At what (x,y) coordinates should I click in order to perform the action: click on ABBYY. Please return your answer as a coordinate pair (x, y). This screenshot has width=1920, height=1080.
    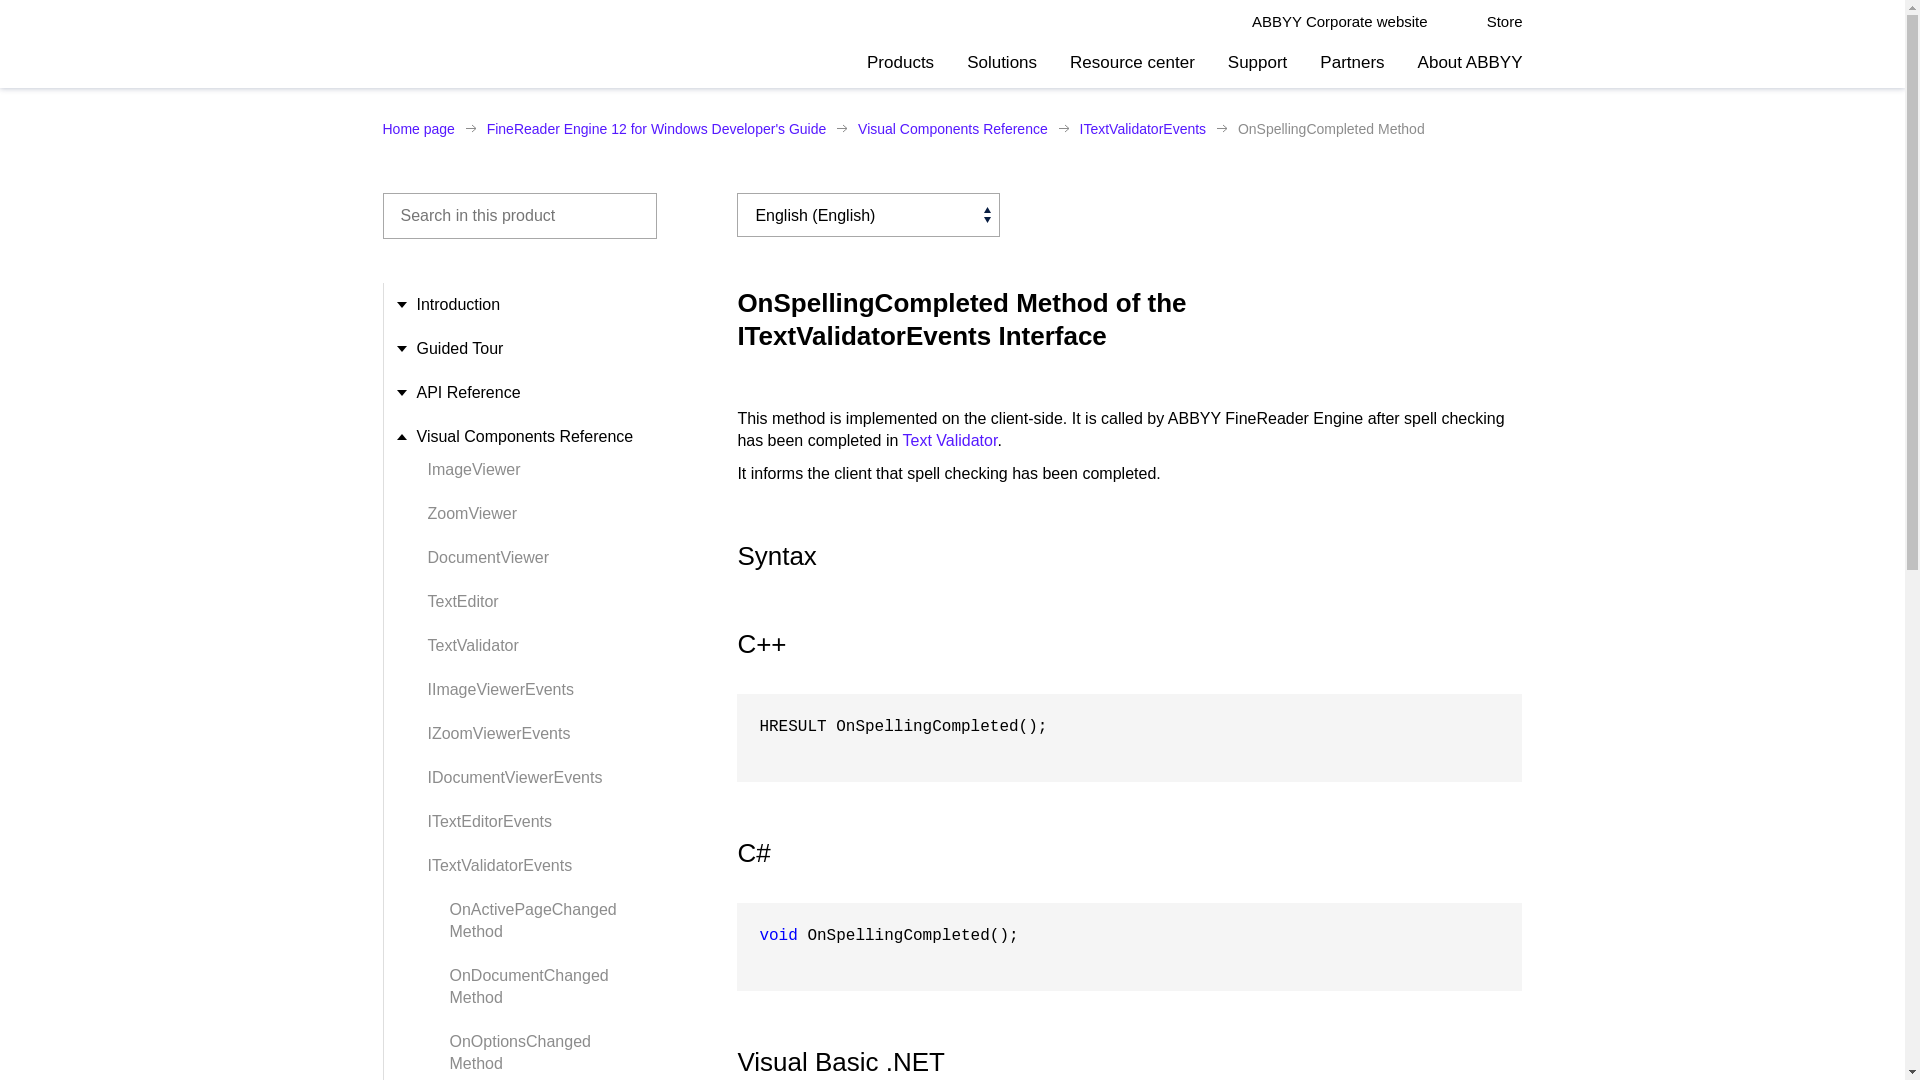
    Looking at the image, I should click on (434, 44).